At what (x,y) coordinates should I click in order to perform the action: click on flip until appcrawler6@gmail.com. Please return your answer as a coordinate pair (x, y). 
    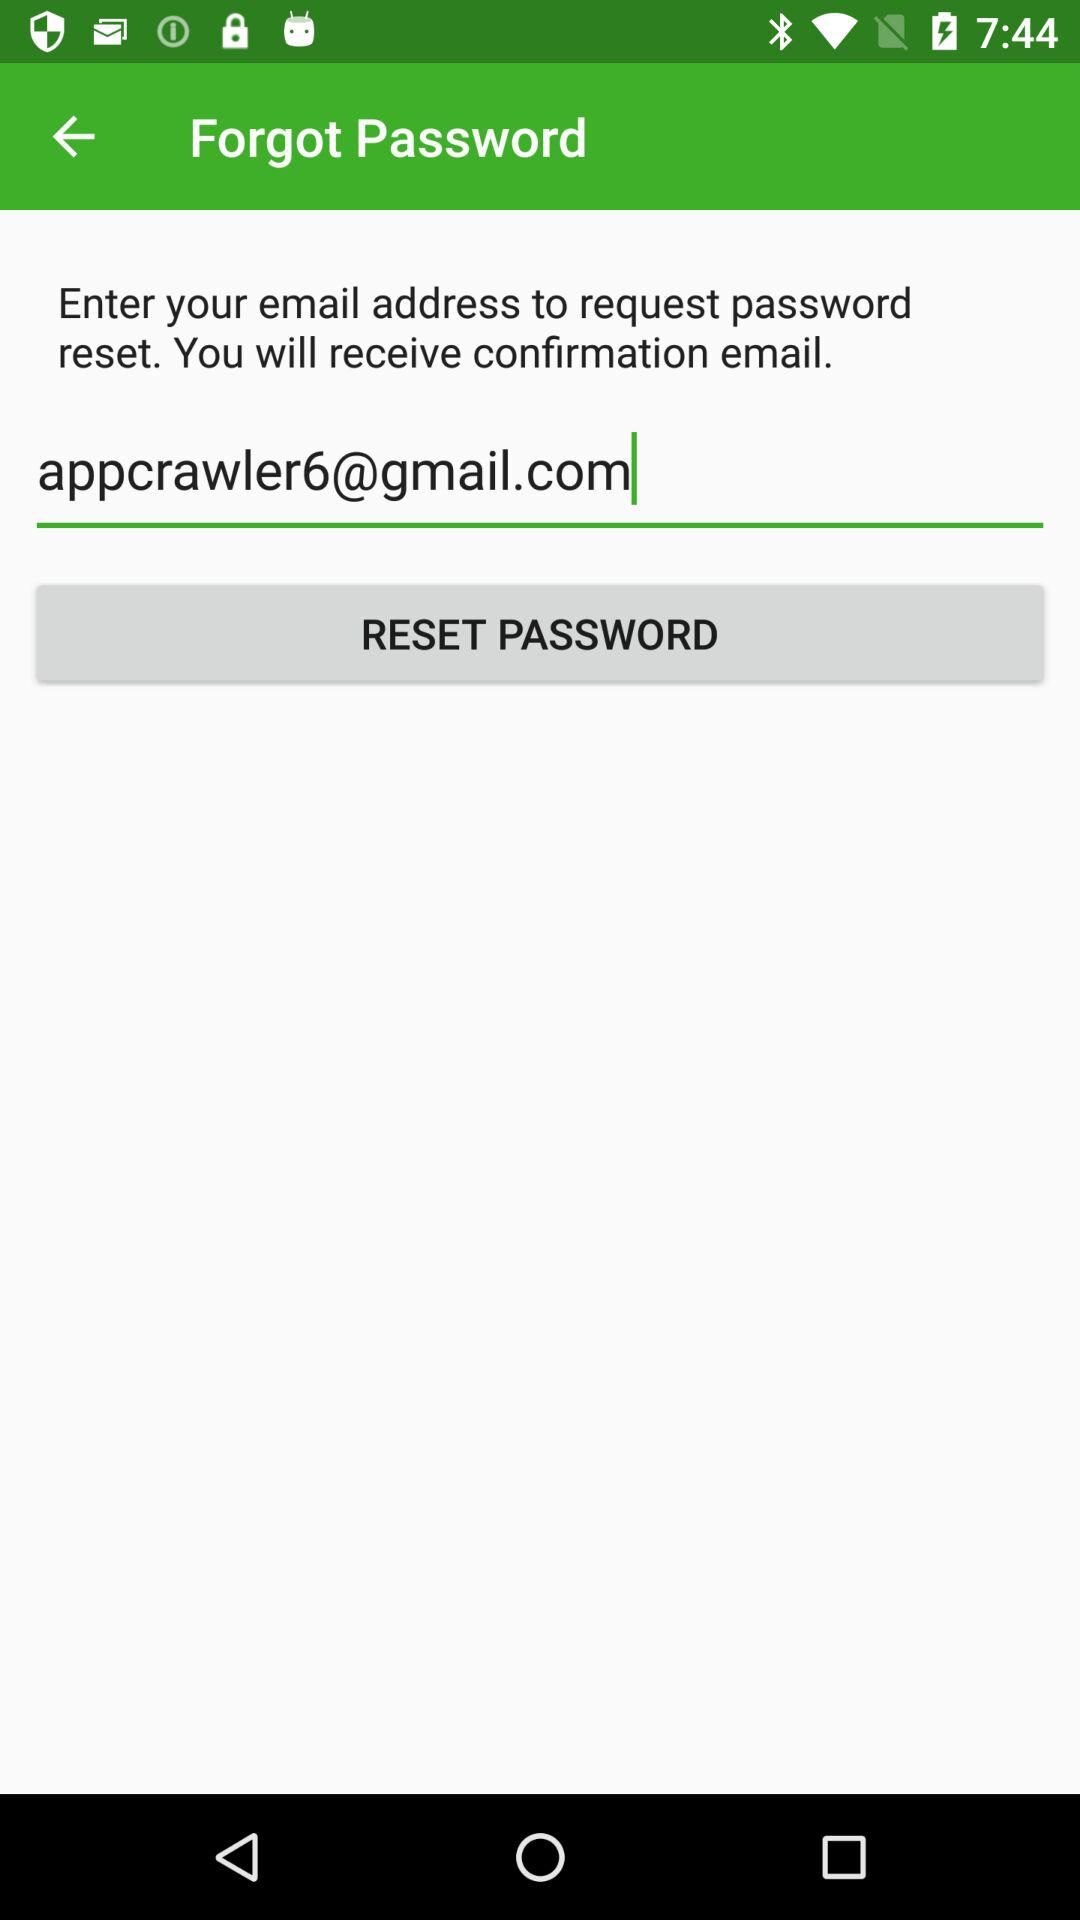
    Looking at the image, I should click on (540, 480).